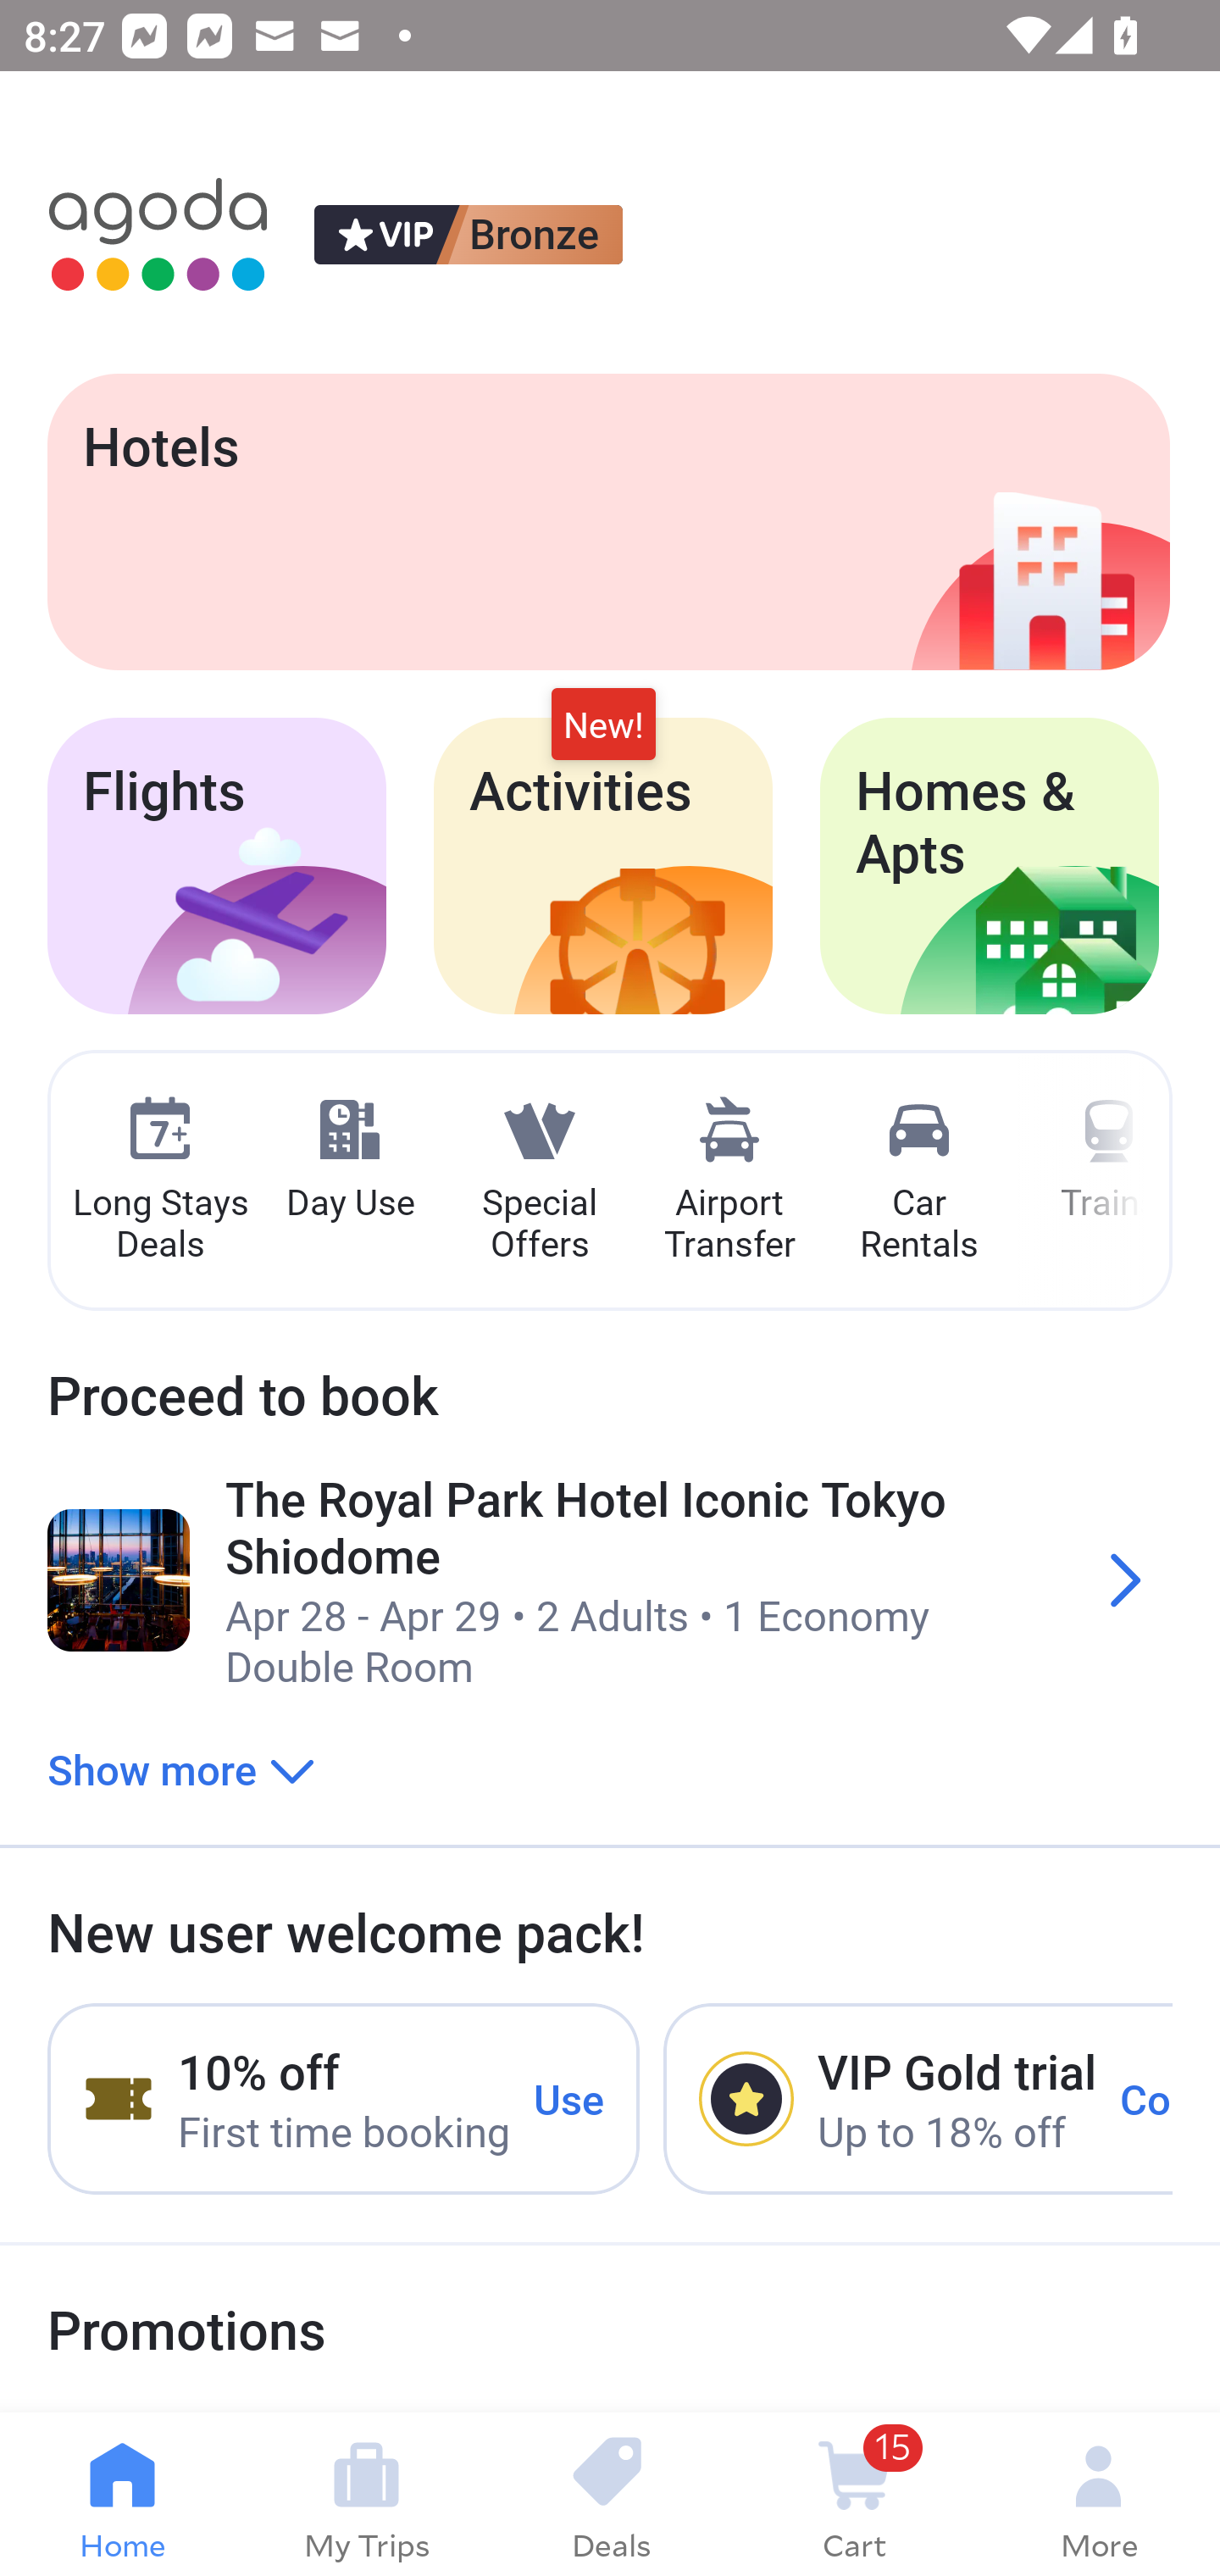  What do you see at coordinates (122, 2495) in the screenshot?
I see `Home` at bounding box center [122, 2495].